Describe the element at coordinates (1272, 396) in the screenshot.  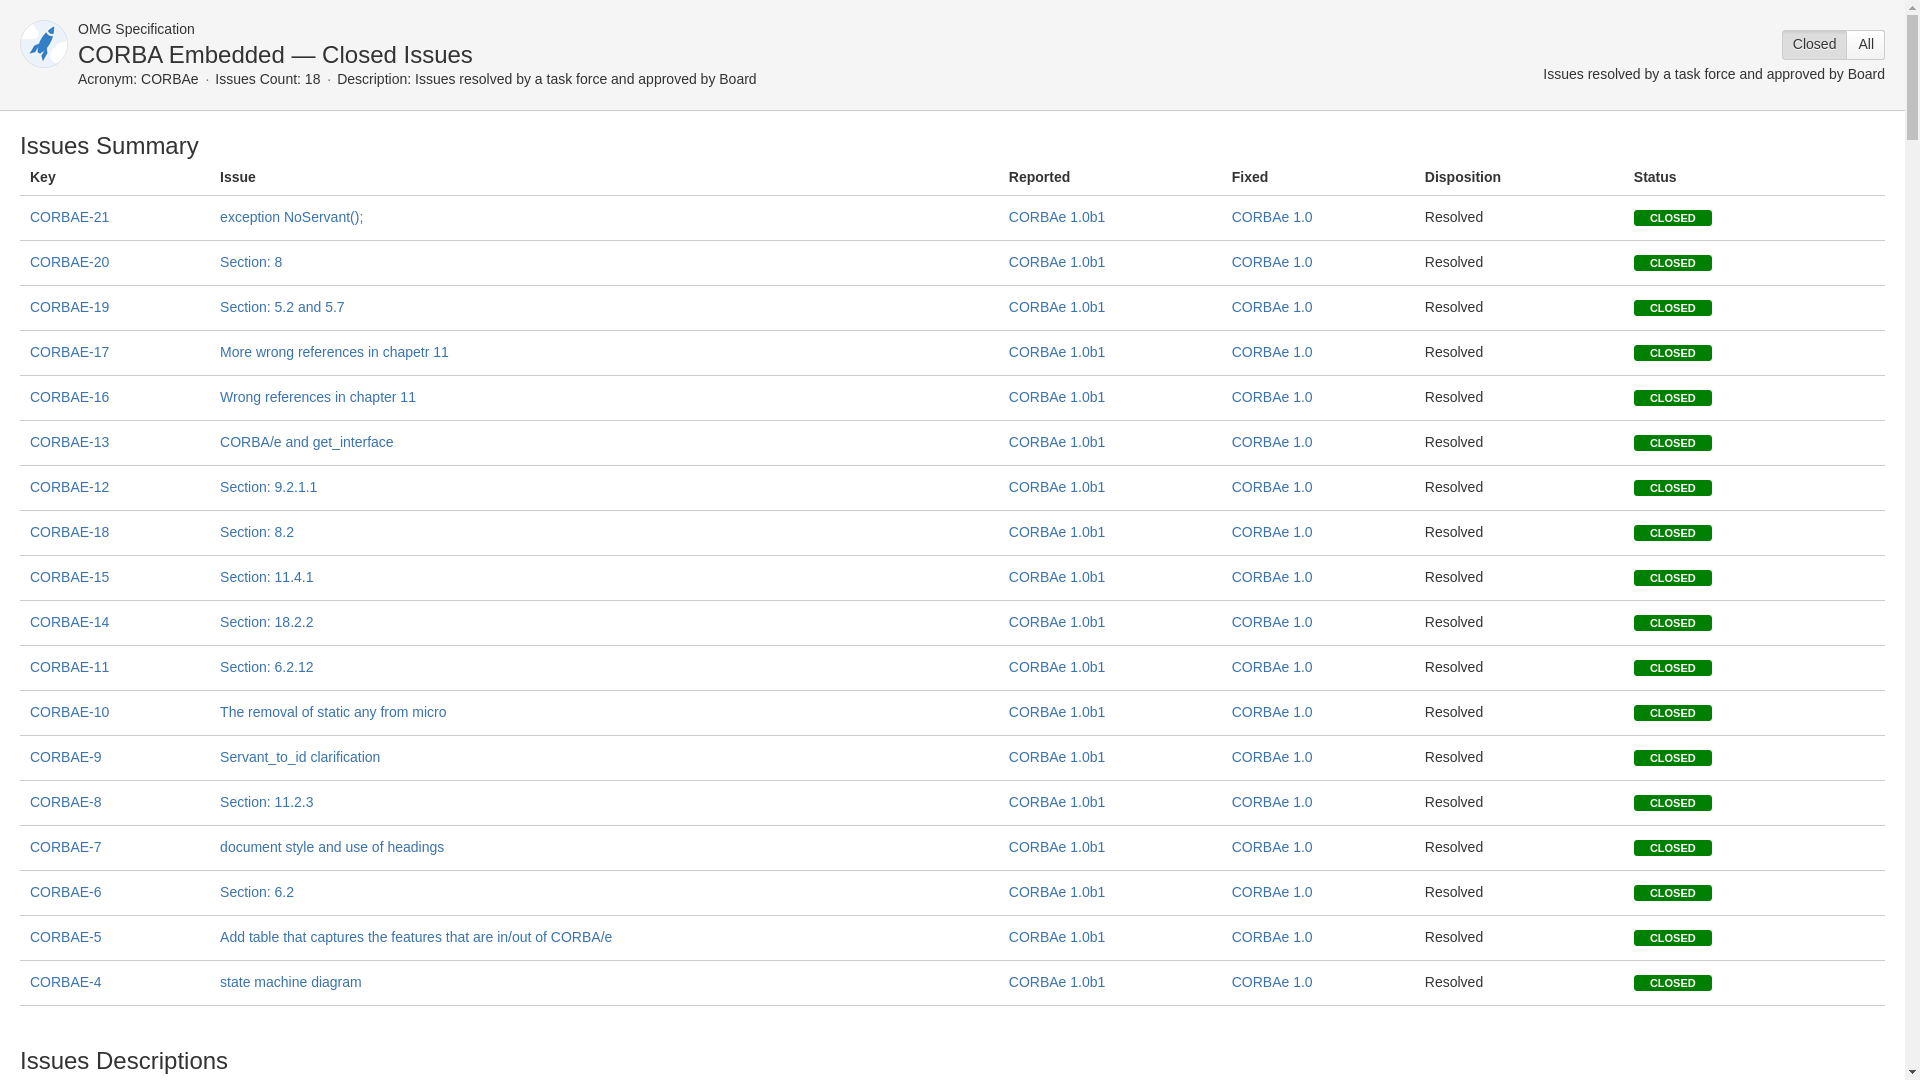
I see `CORBAe 1.0` at that location.